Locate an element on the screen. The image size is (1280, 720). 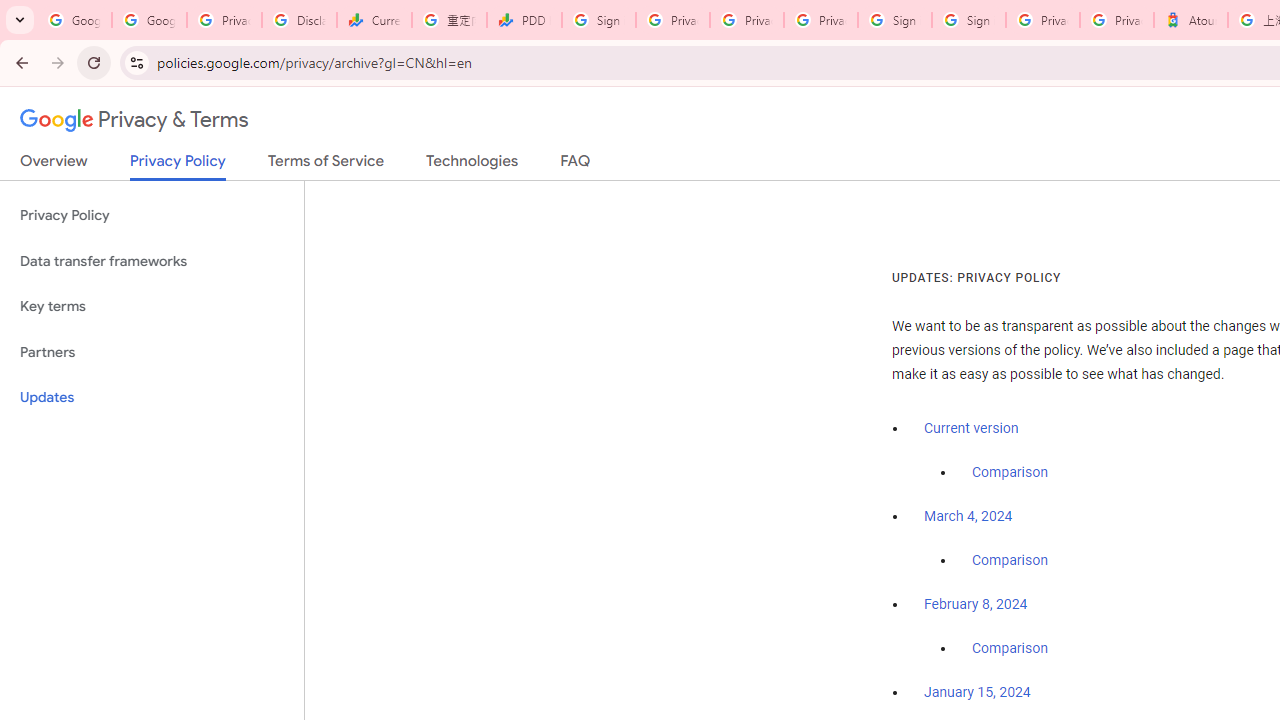
Google Workspace Admin Community is located at coordinates (74, 20).